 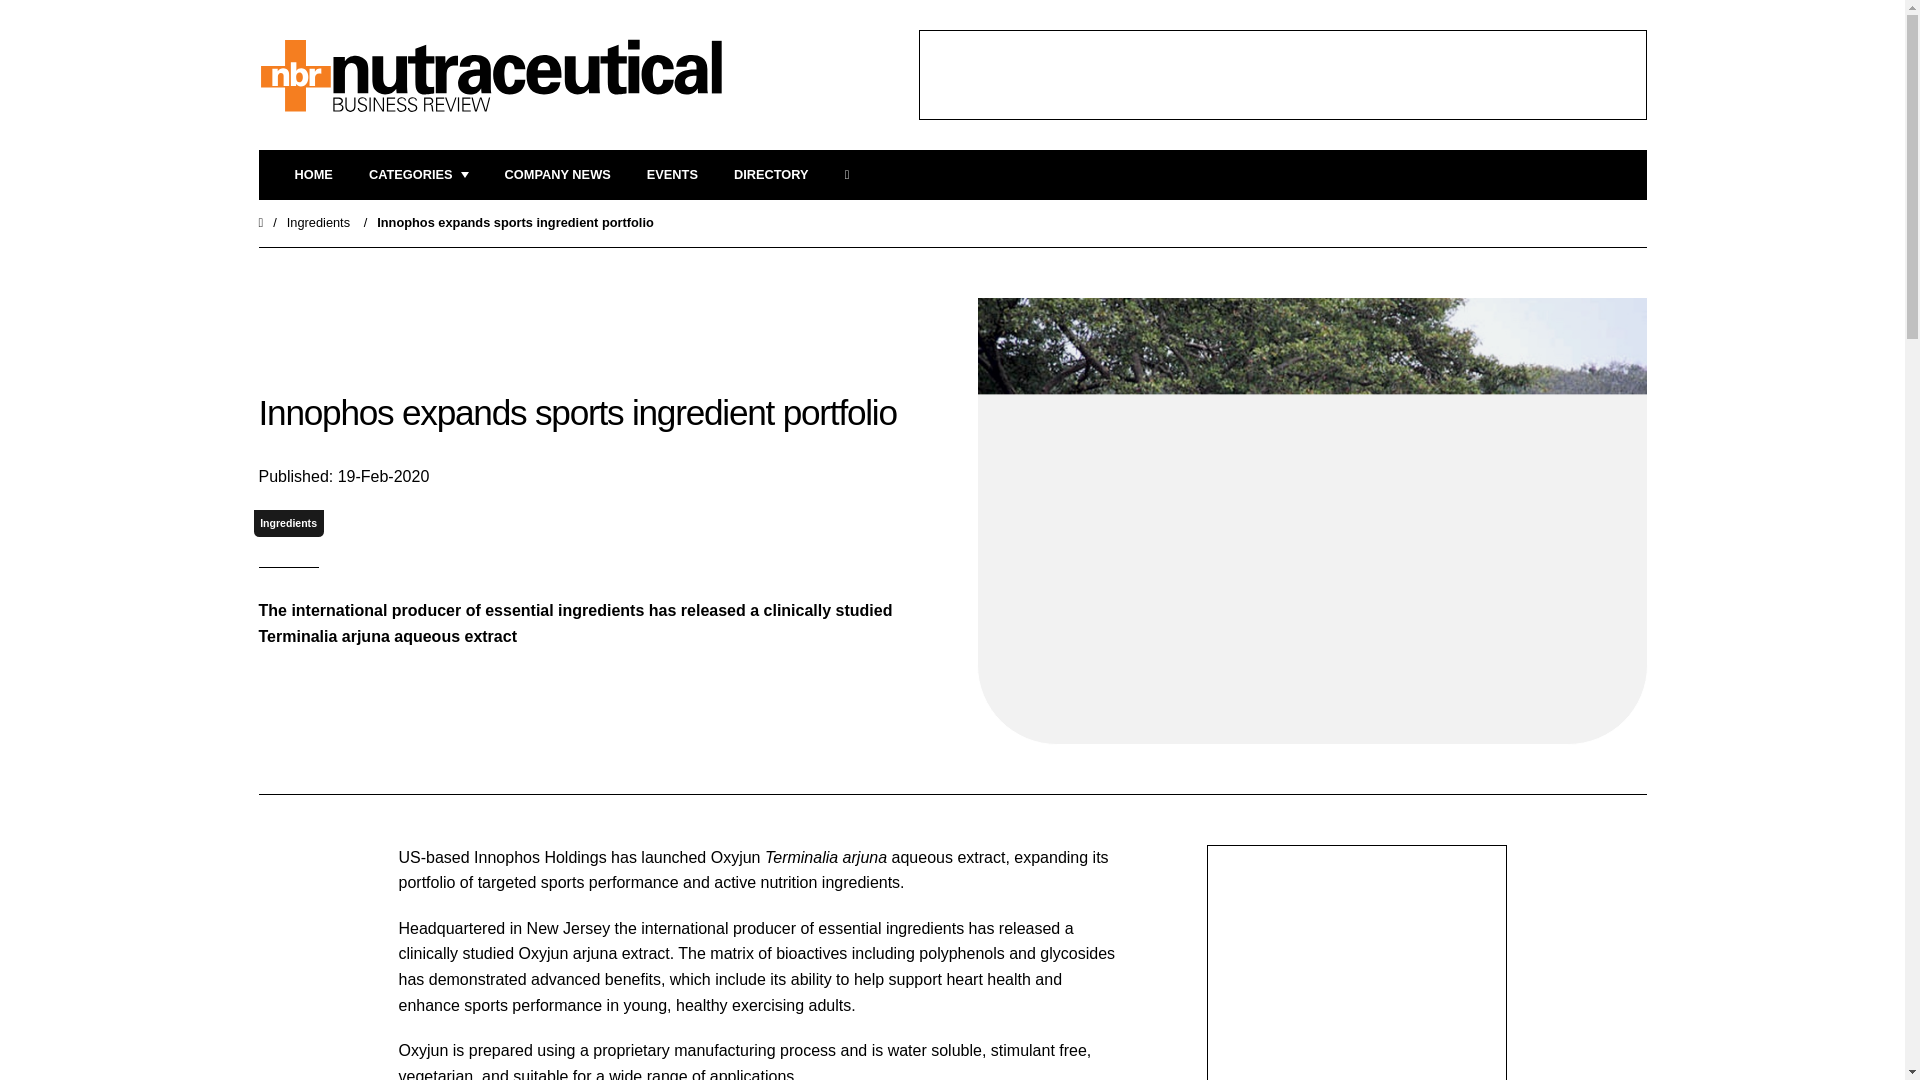 I want to click on Ingredients, so click(x=318, y=222).